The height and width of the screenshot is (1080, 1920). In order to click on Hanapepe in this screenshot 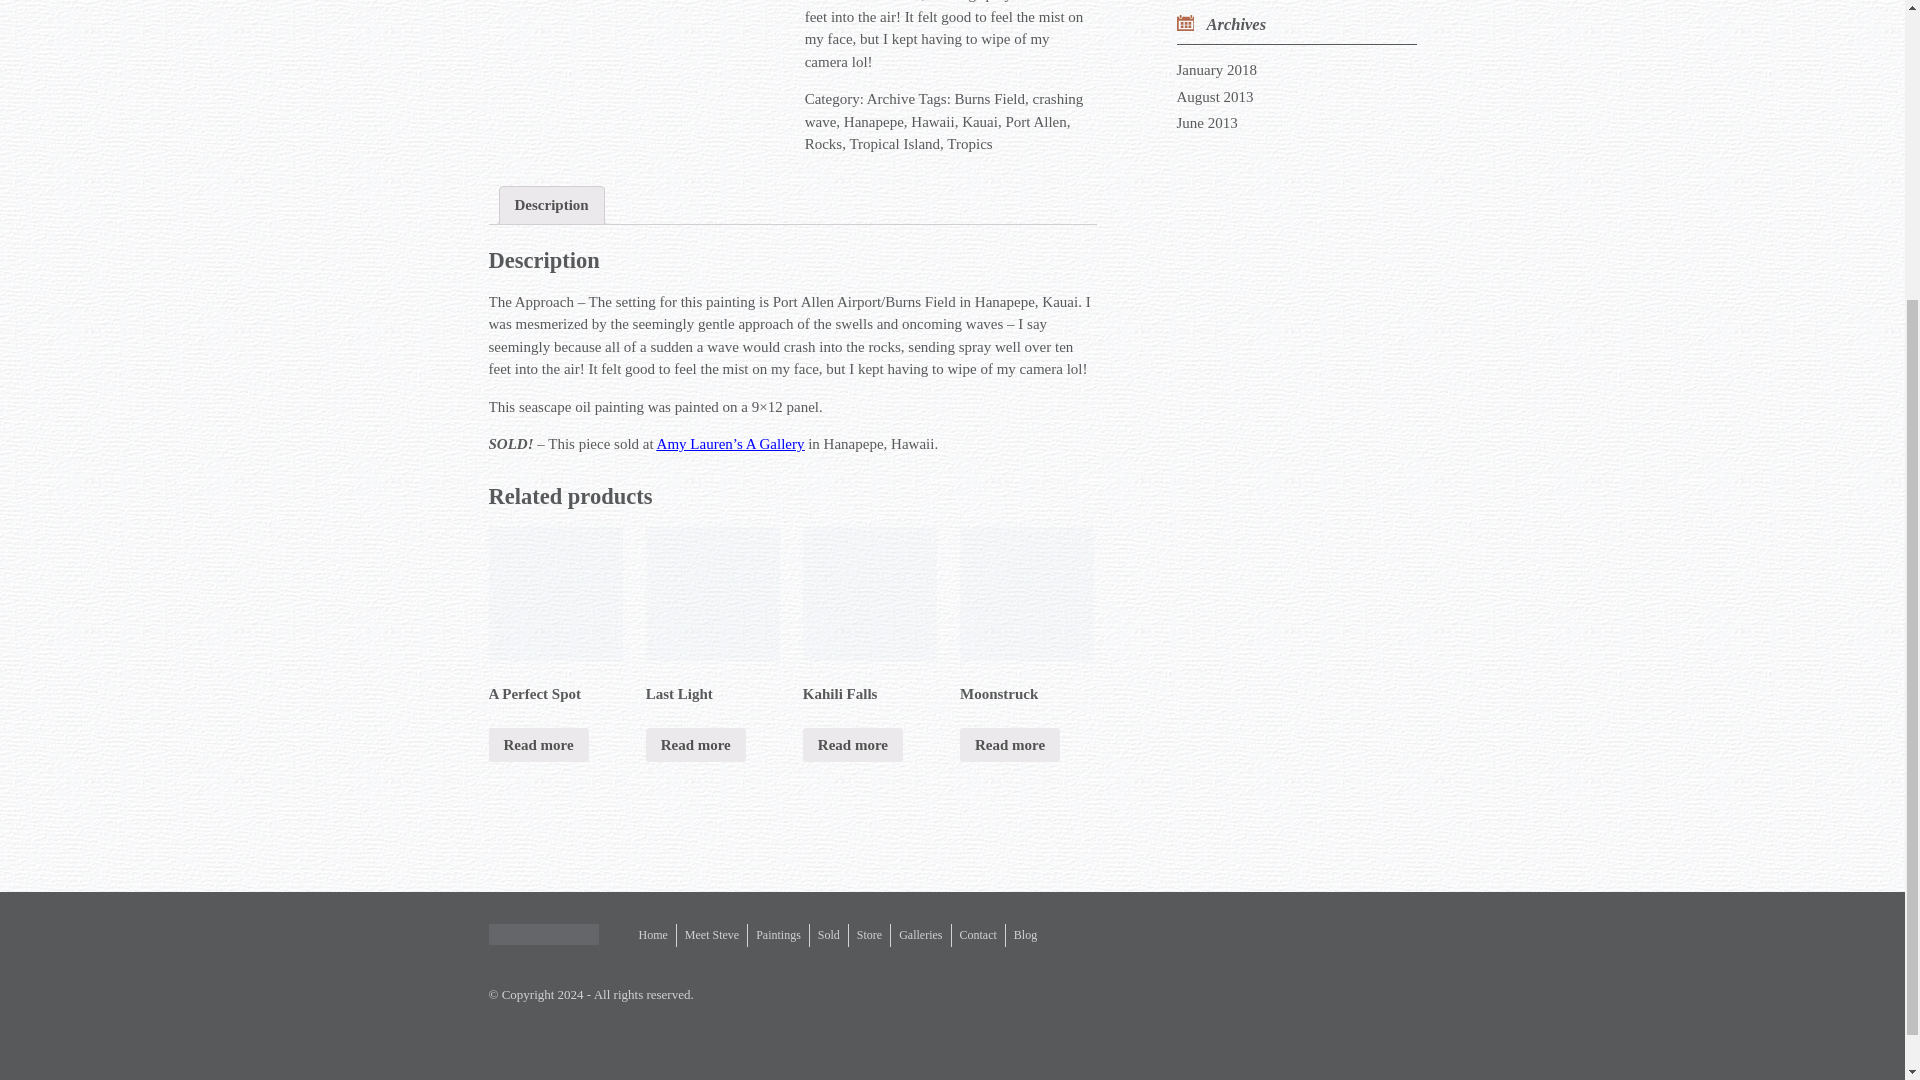, I will do `click(874, 122)`.